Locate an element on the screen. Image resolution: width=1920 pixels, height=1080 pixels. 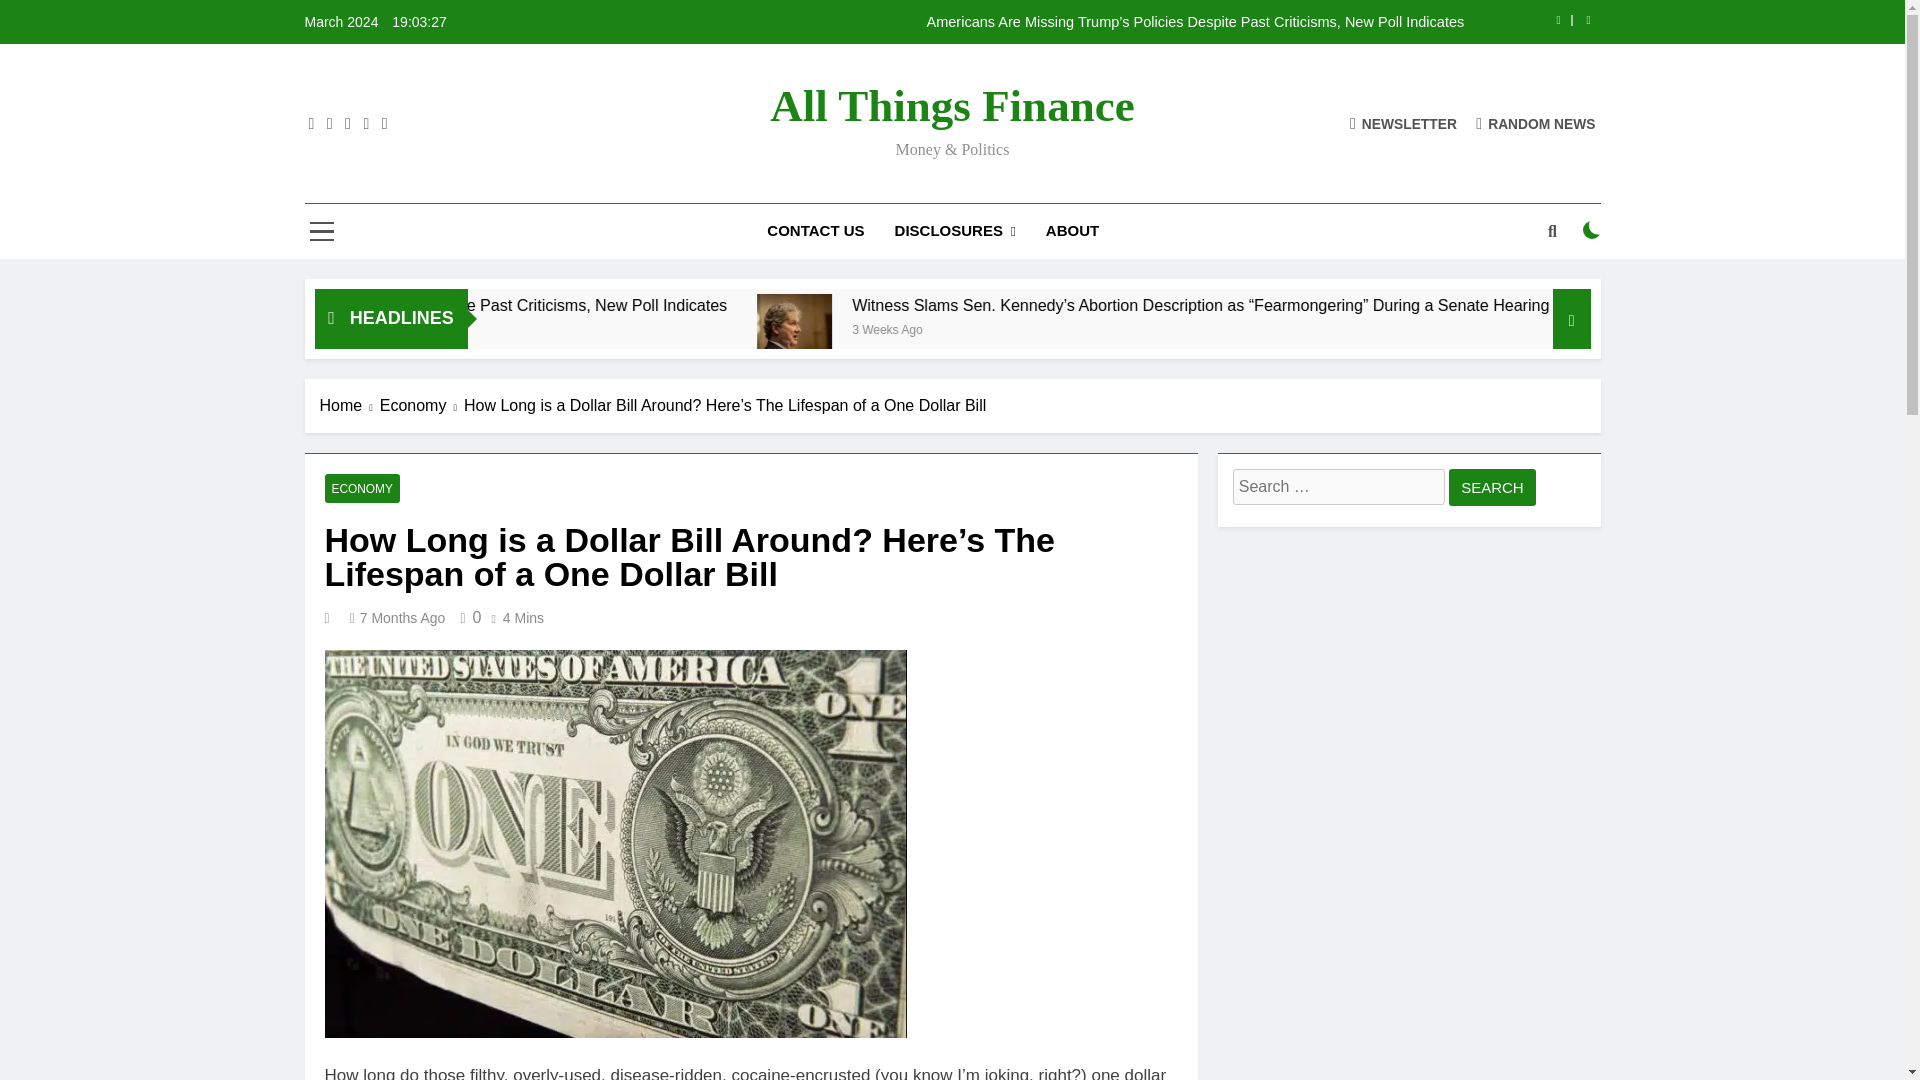
CONTACT US is located at coordinates (816, 231).